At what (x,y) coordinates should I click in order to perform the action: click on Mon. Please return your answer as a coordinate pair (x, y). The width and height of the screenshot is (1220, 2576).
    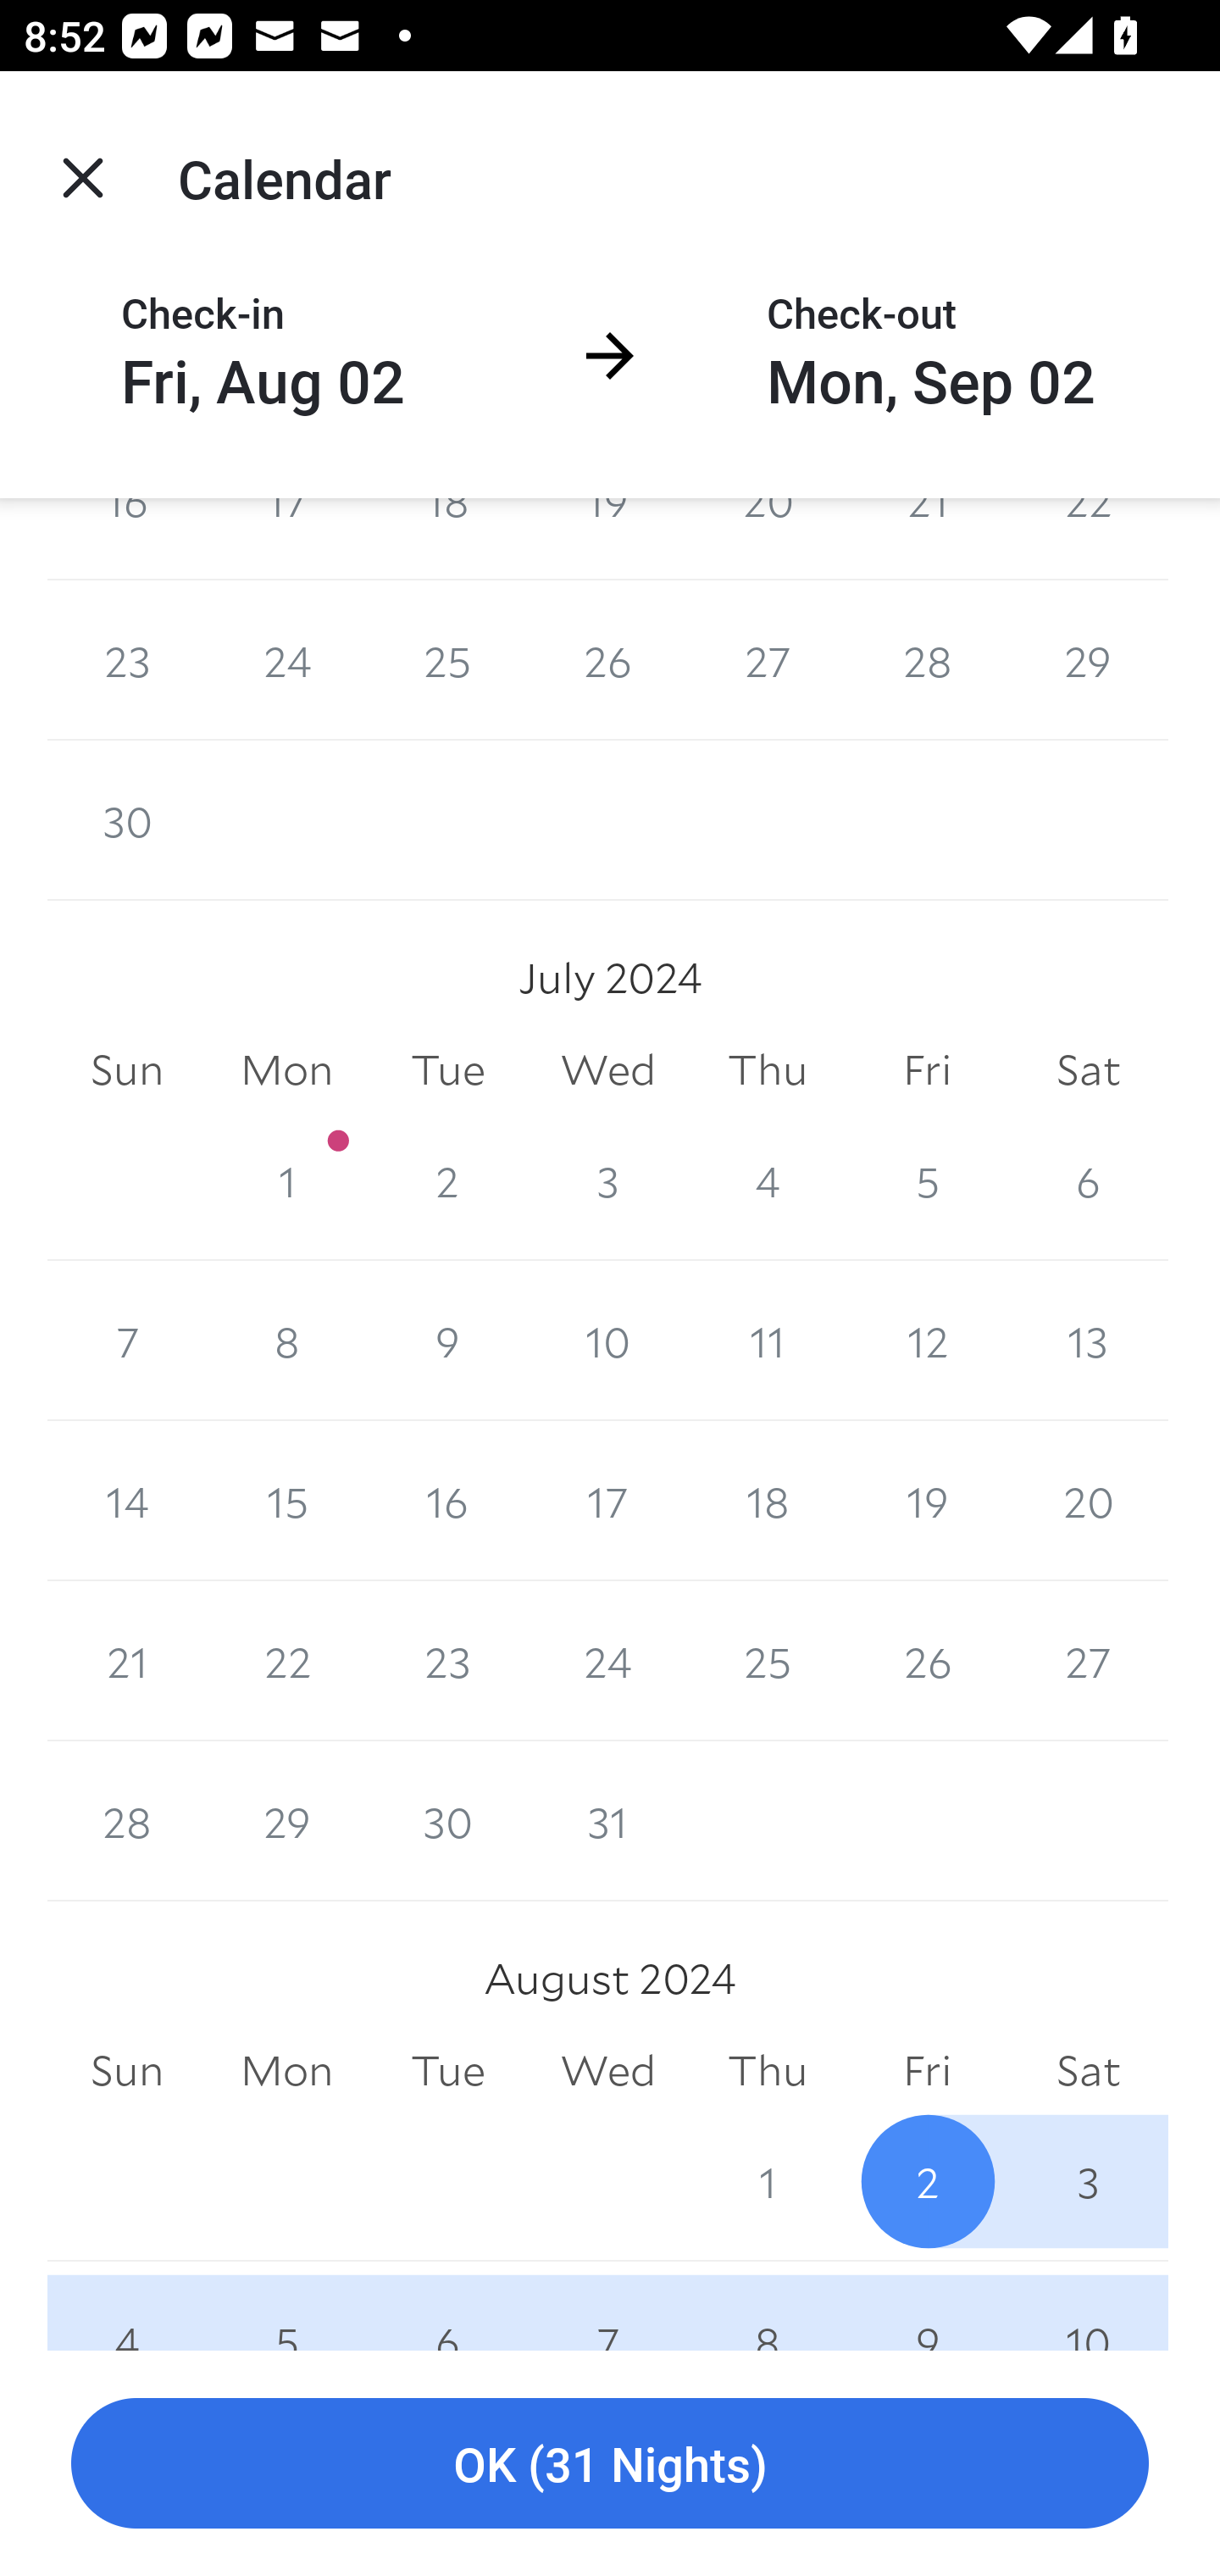
    Looking at the image, I should click on (286, 1070).